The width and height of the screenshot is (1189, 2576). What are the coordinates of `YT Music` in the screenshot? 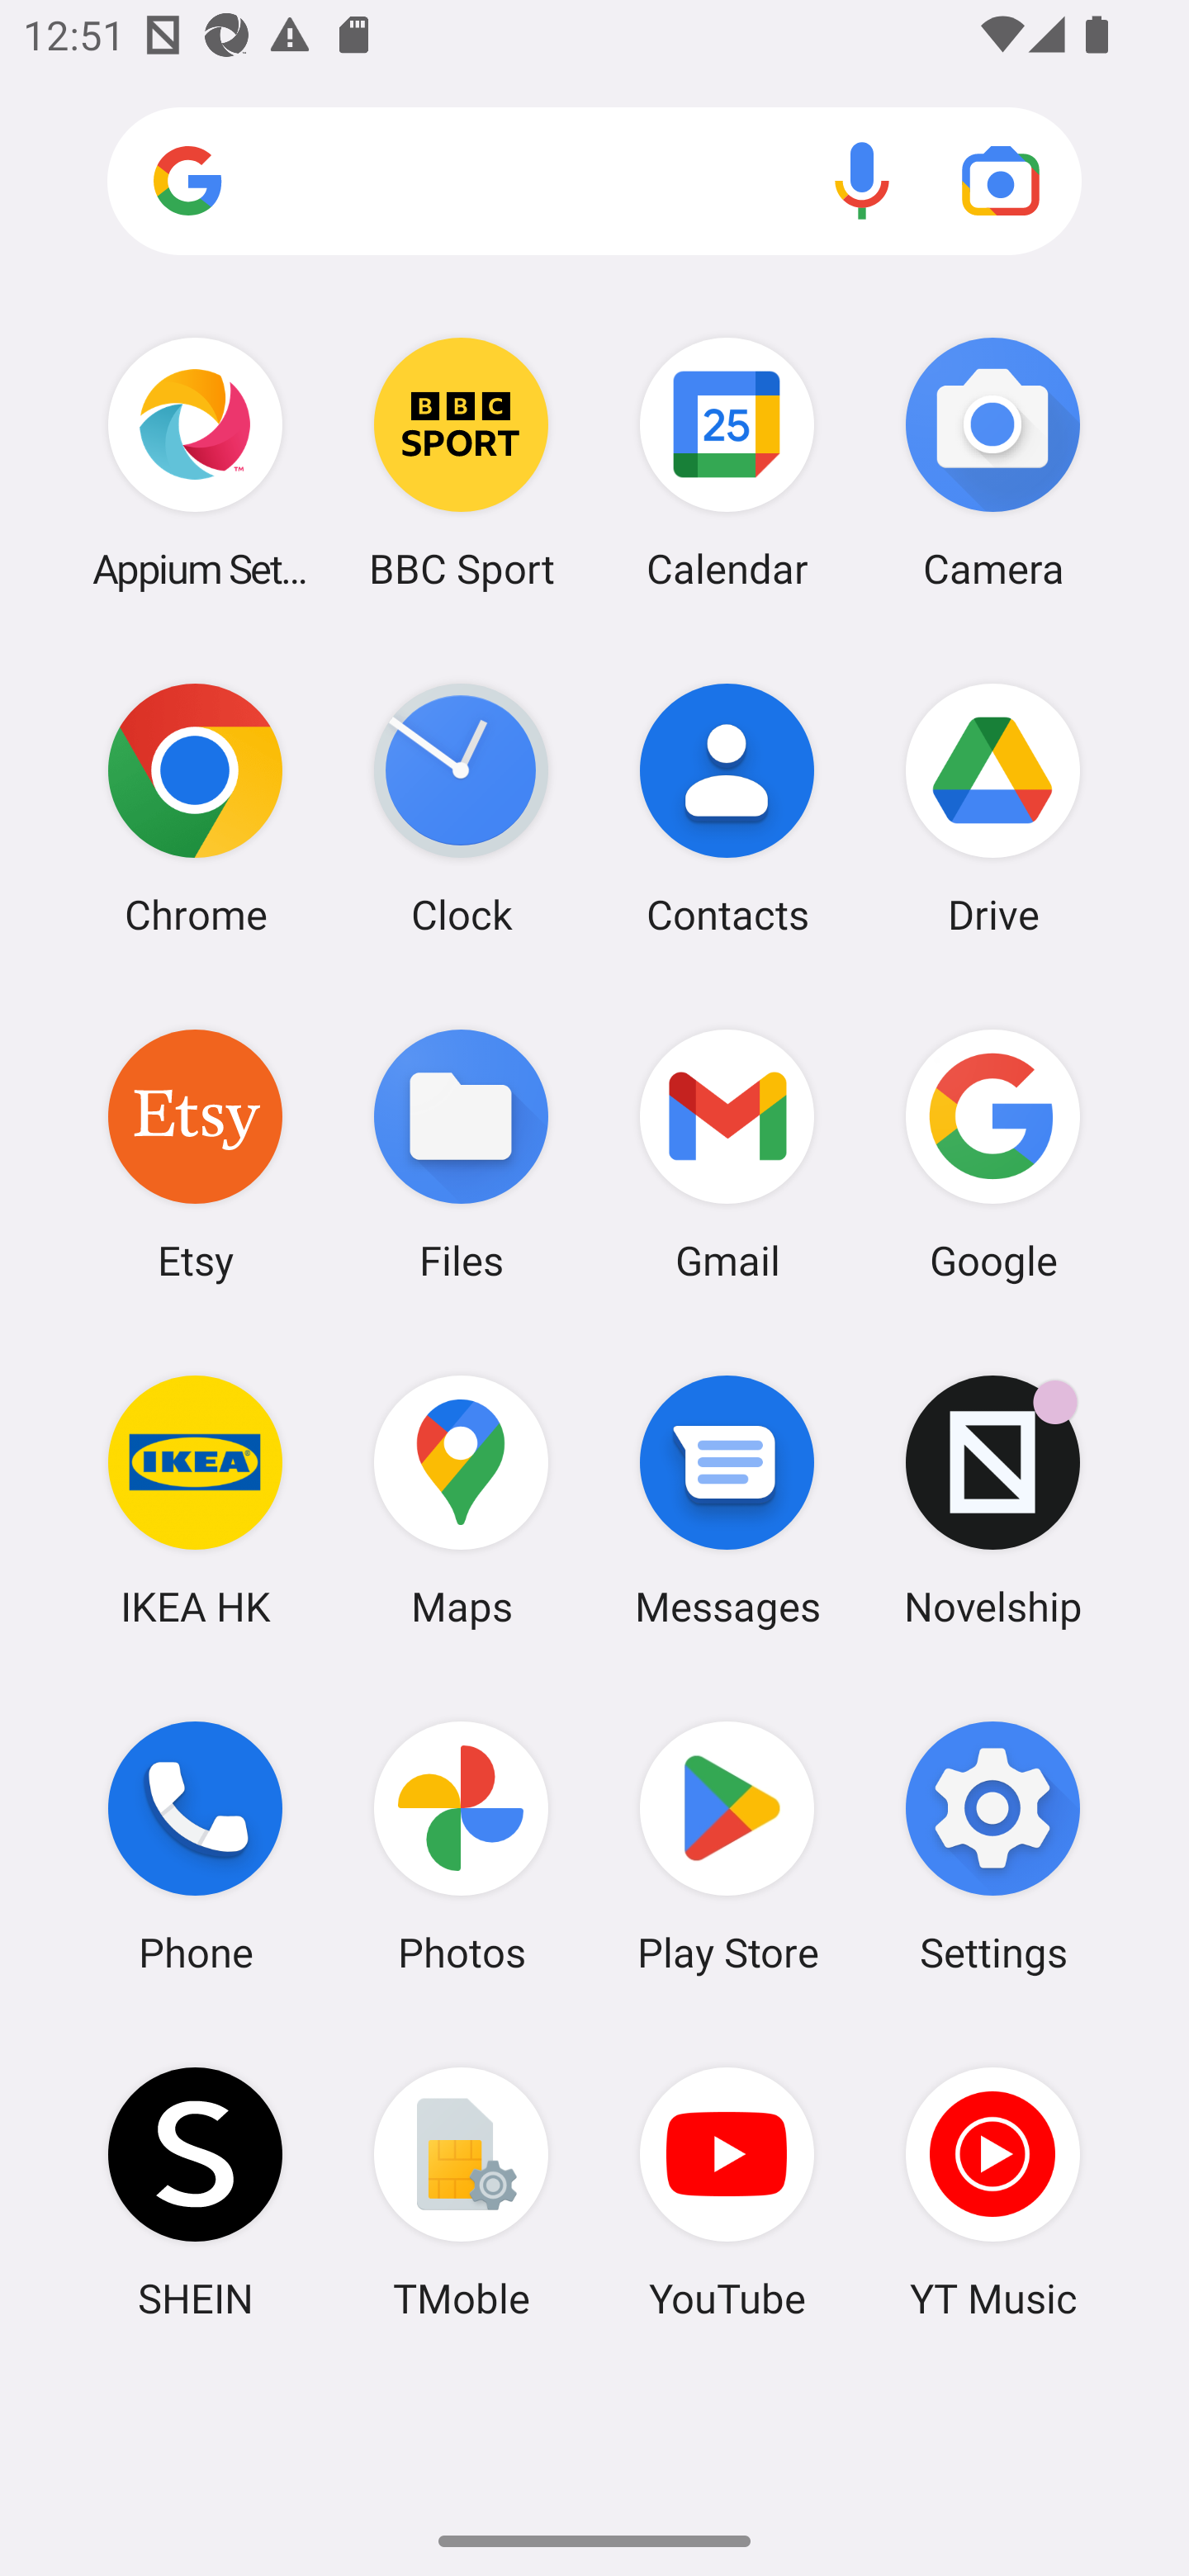 It's located at (992, 2192).